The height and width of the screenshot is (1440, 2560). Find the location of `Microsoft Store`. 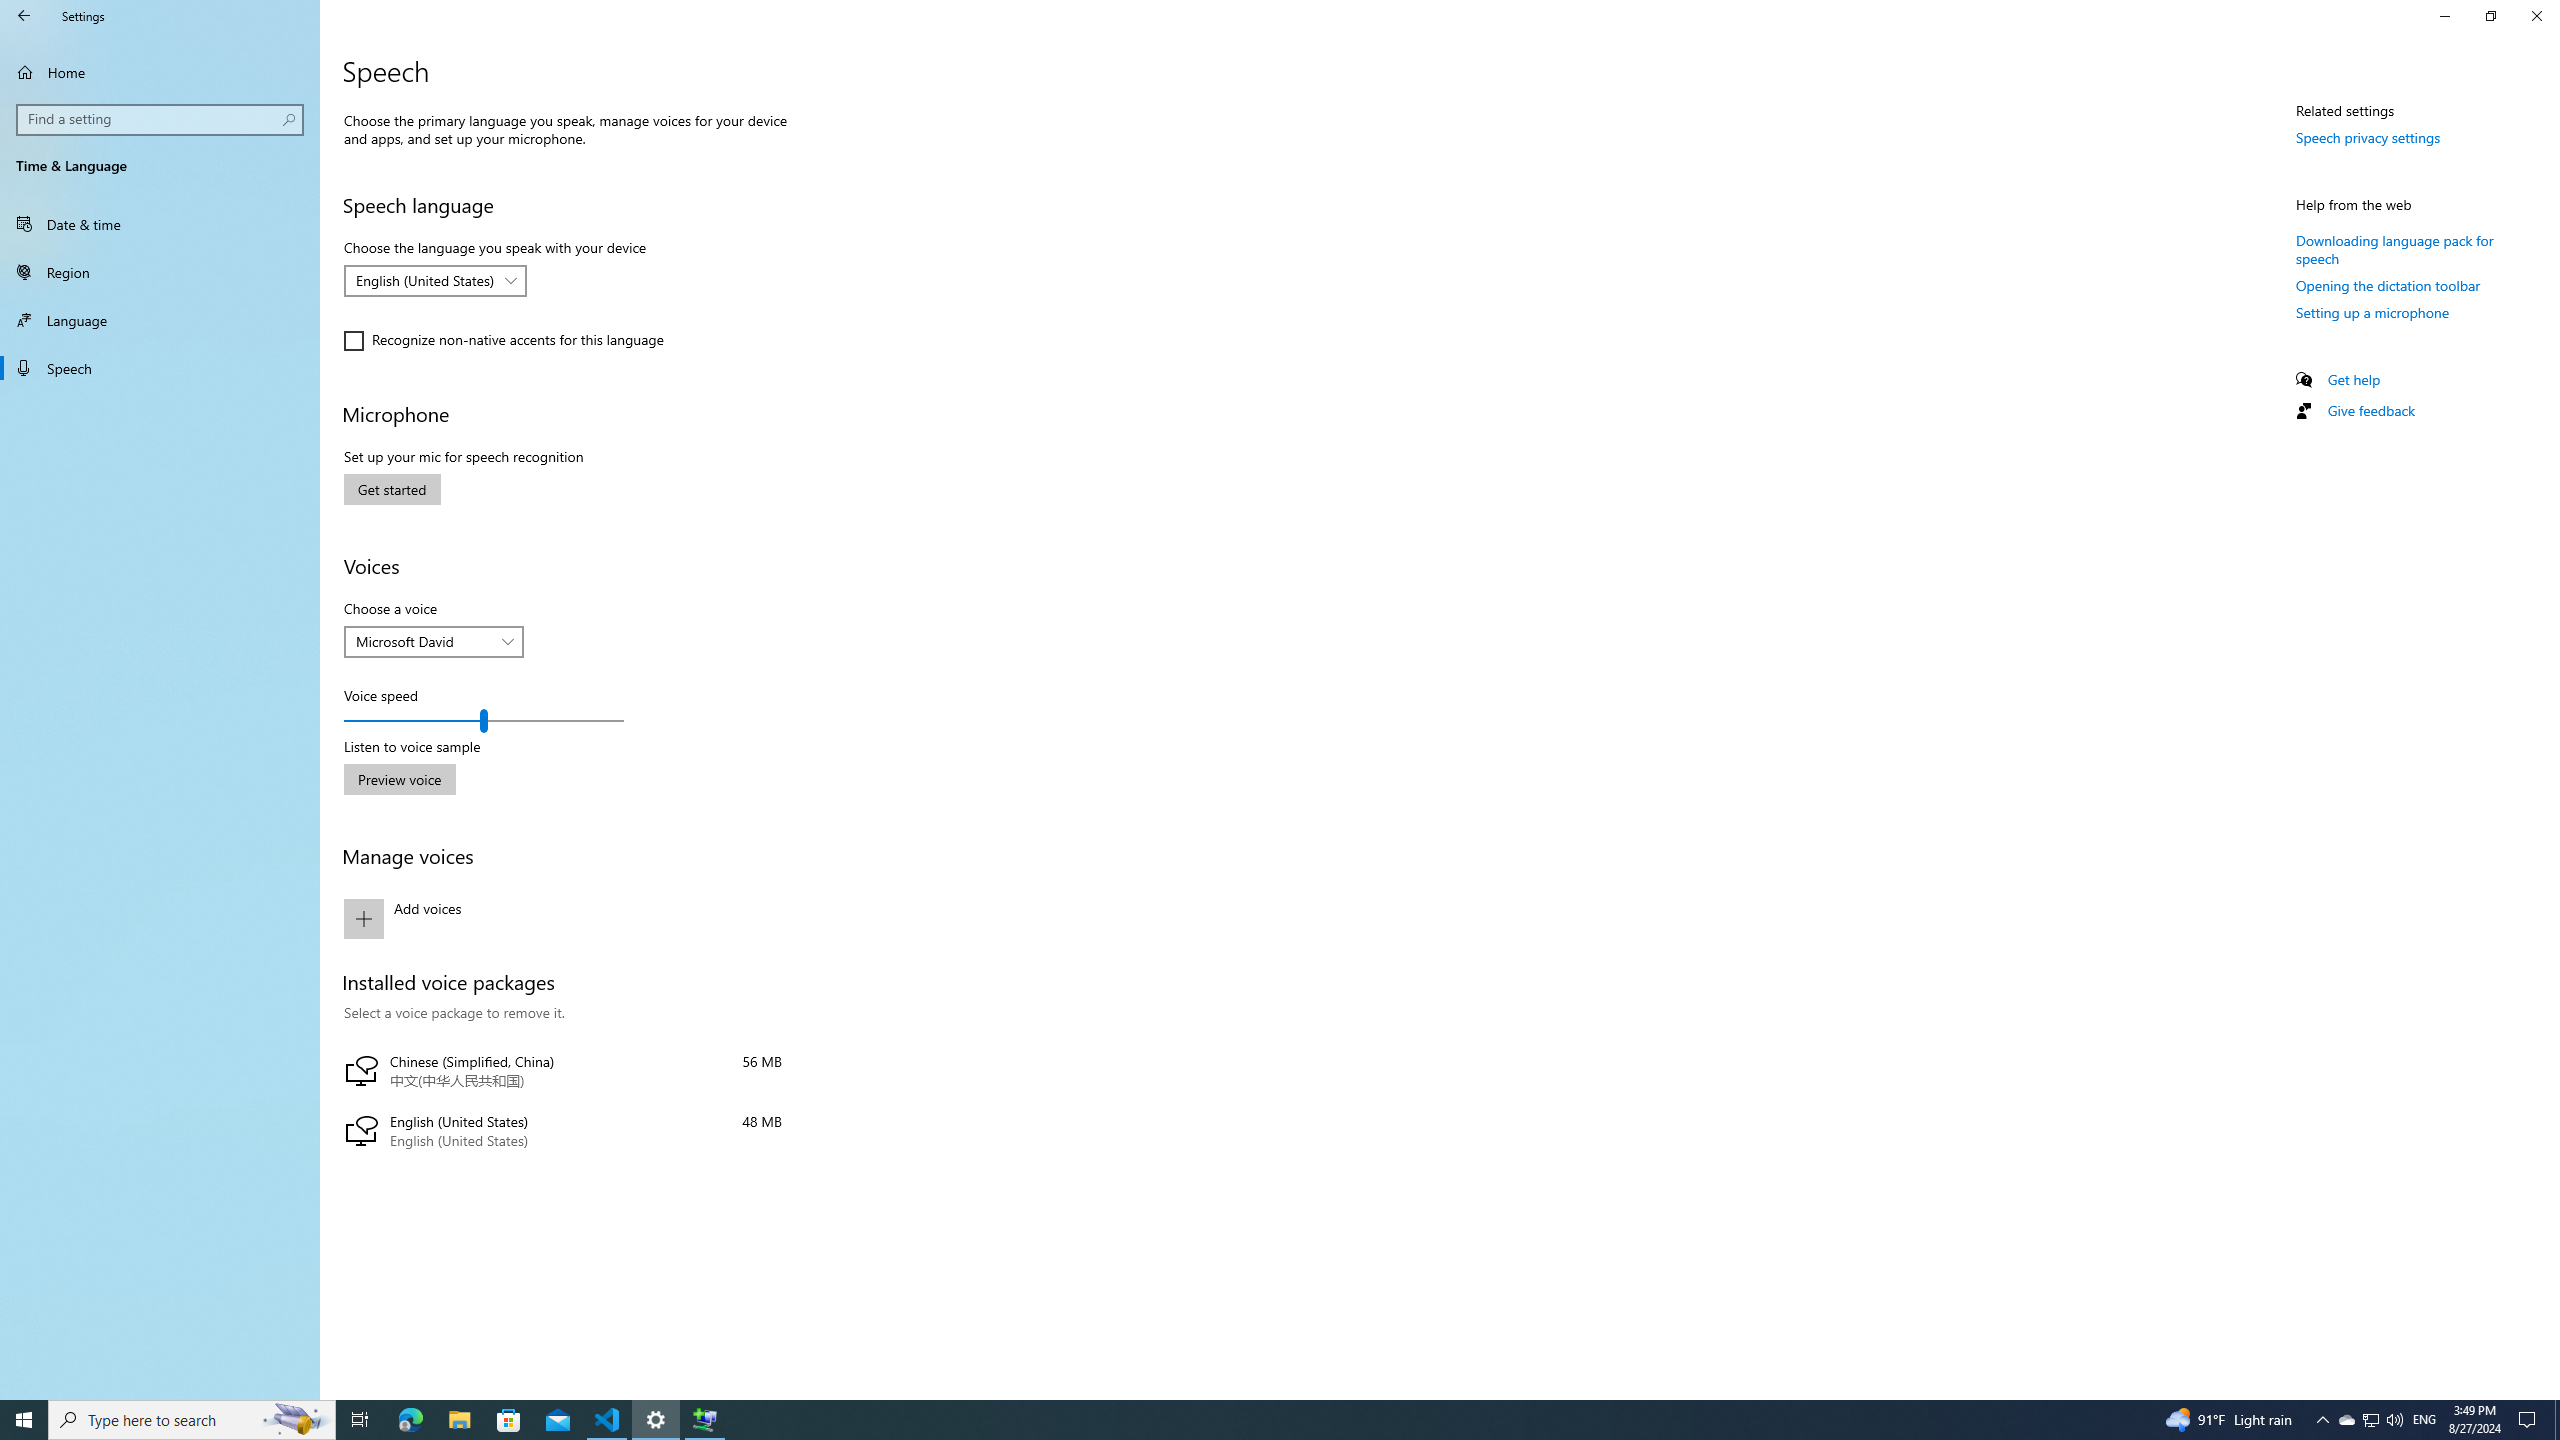

Microsoft Store is located at coordinates (509, 1420).